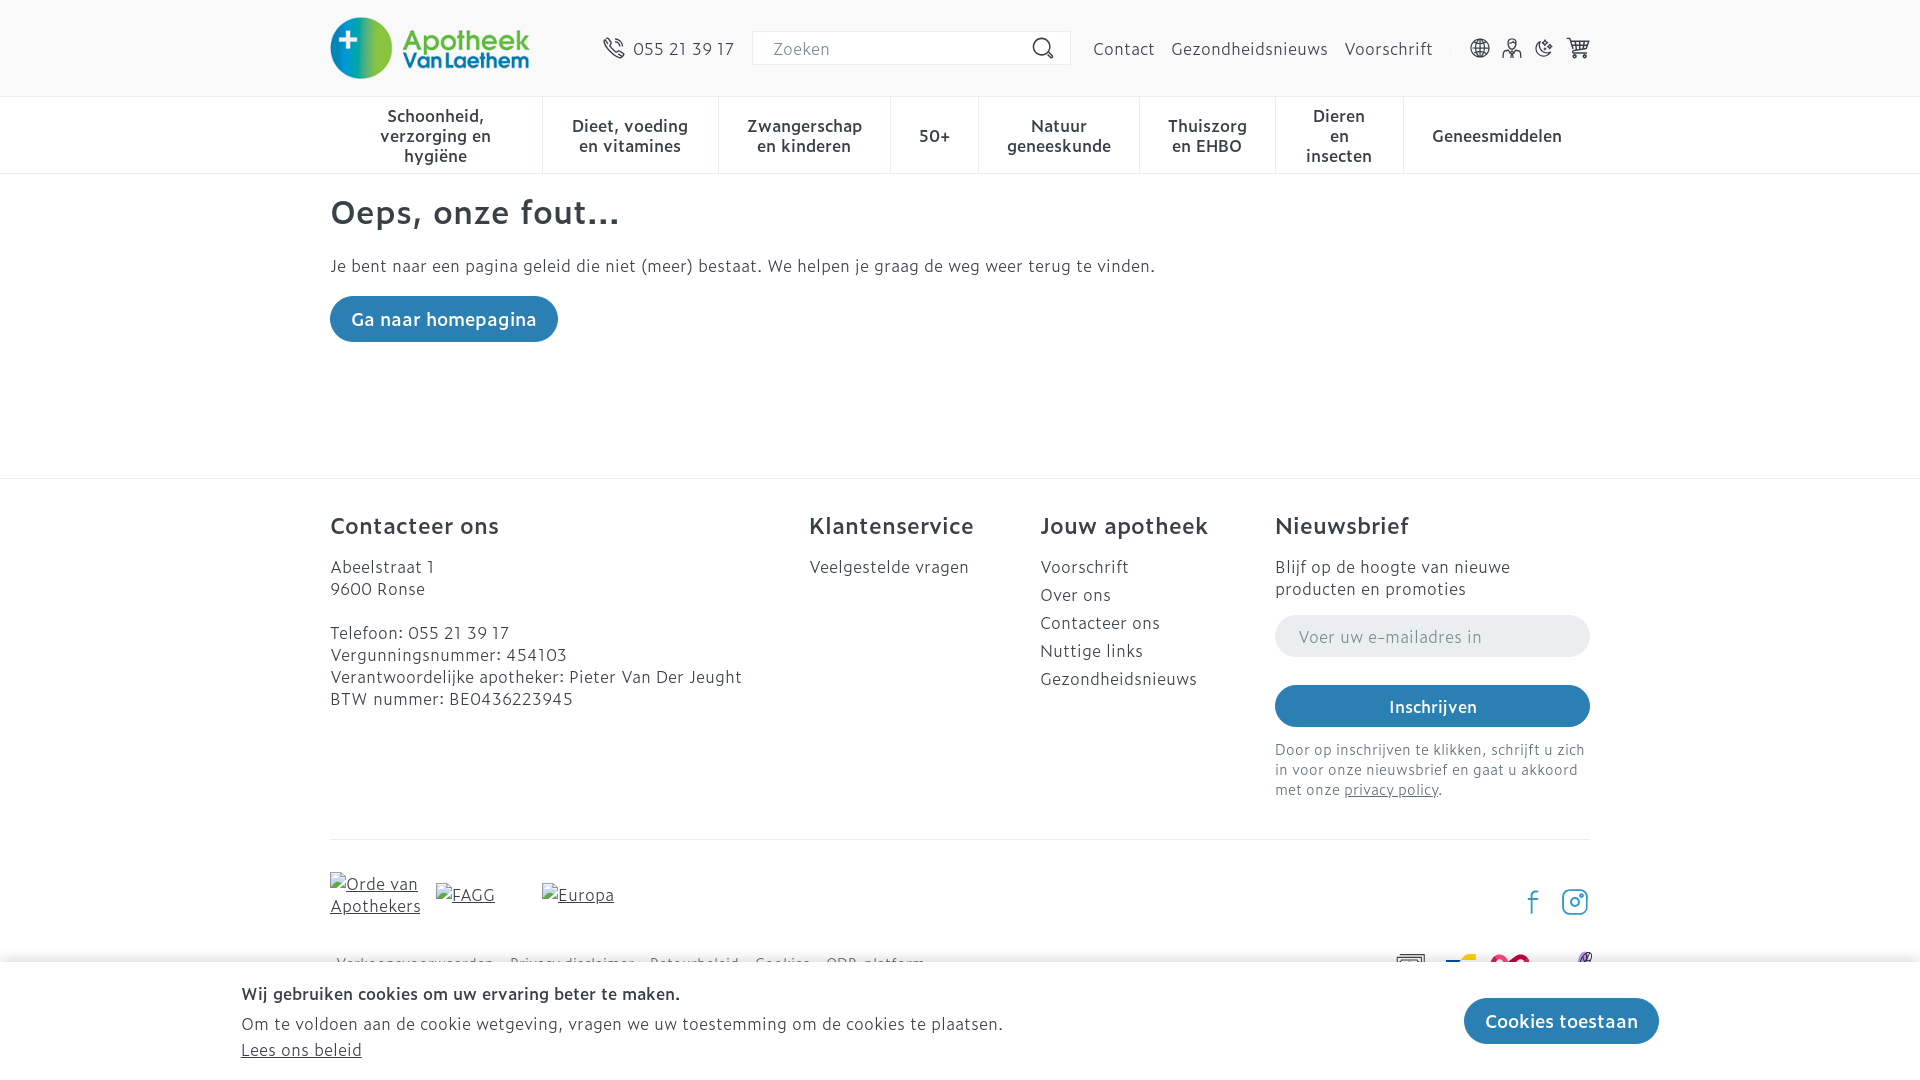 This screenshot has height=1080, width=1920. Describe the element at coordinates (1388, 48) in the screenshot. I see `Voorschrift` at that location.